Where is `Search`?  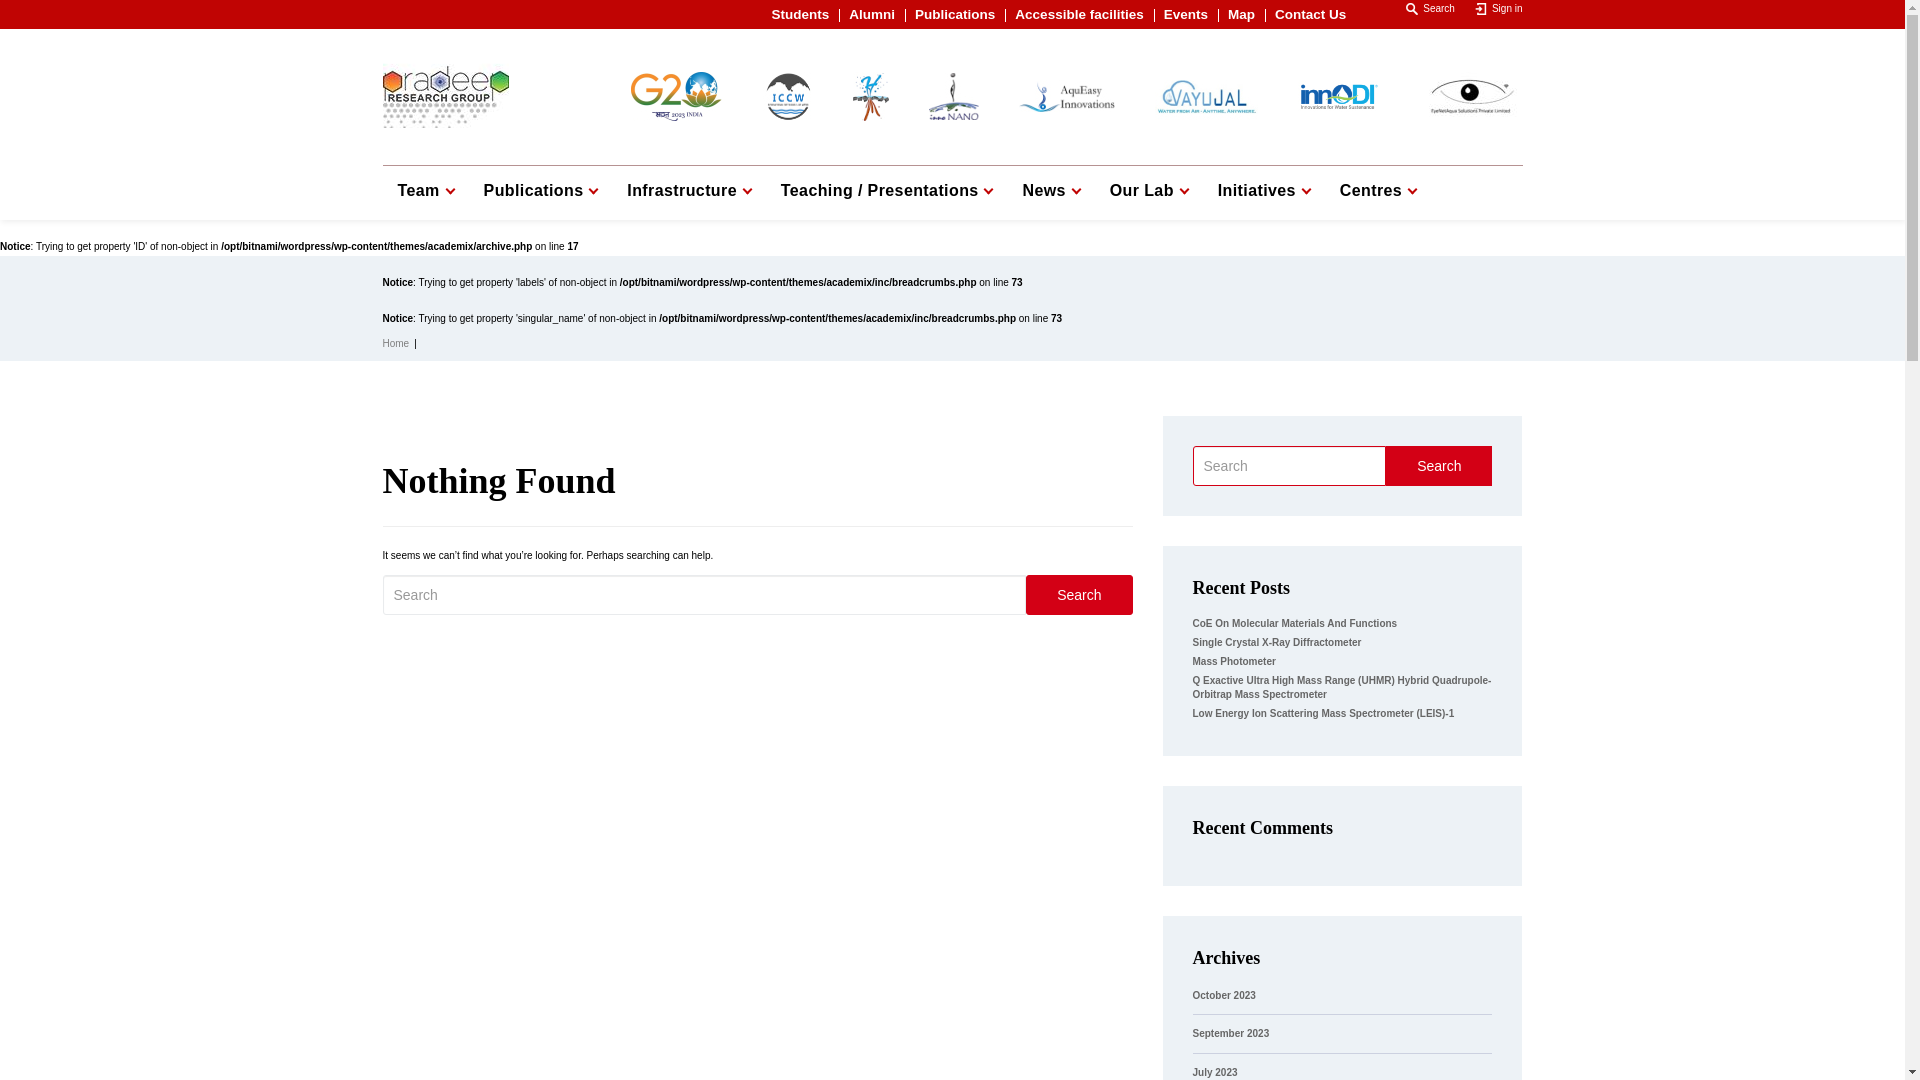
Search is located at coordinates (1420, 8).